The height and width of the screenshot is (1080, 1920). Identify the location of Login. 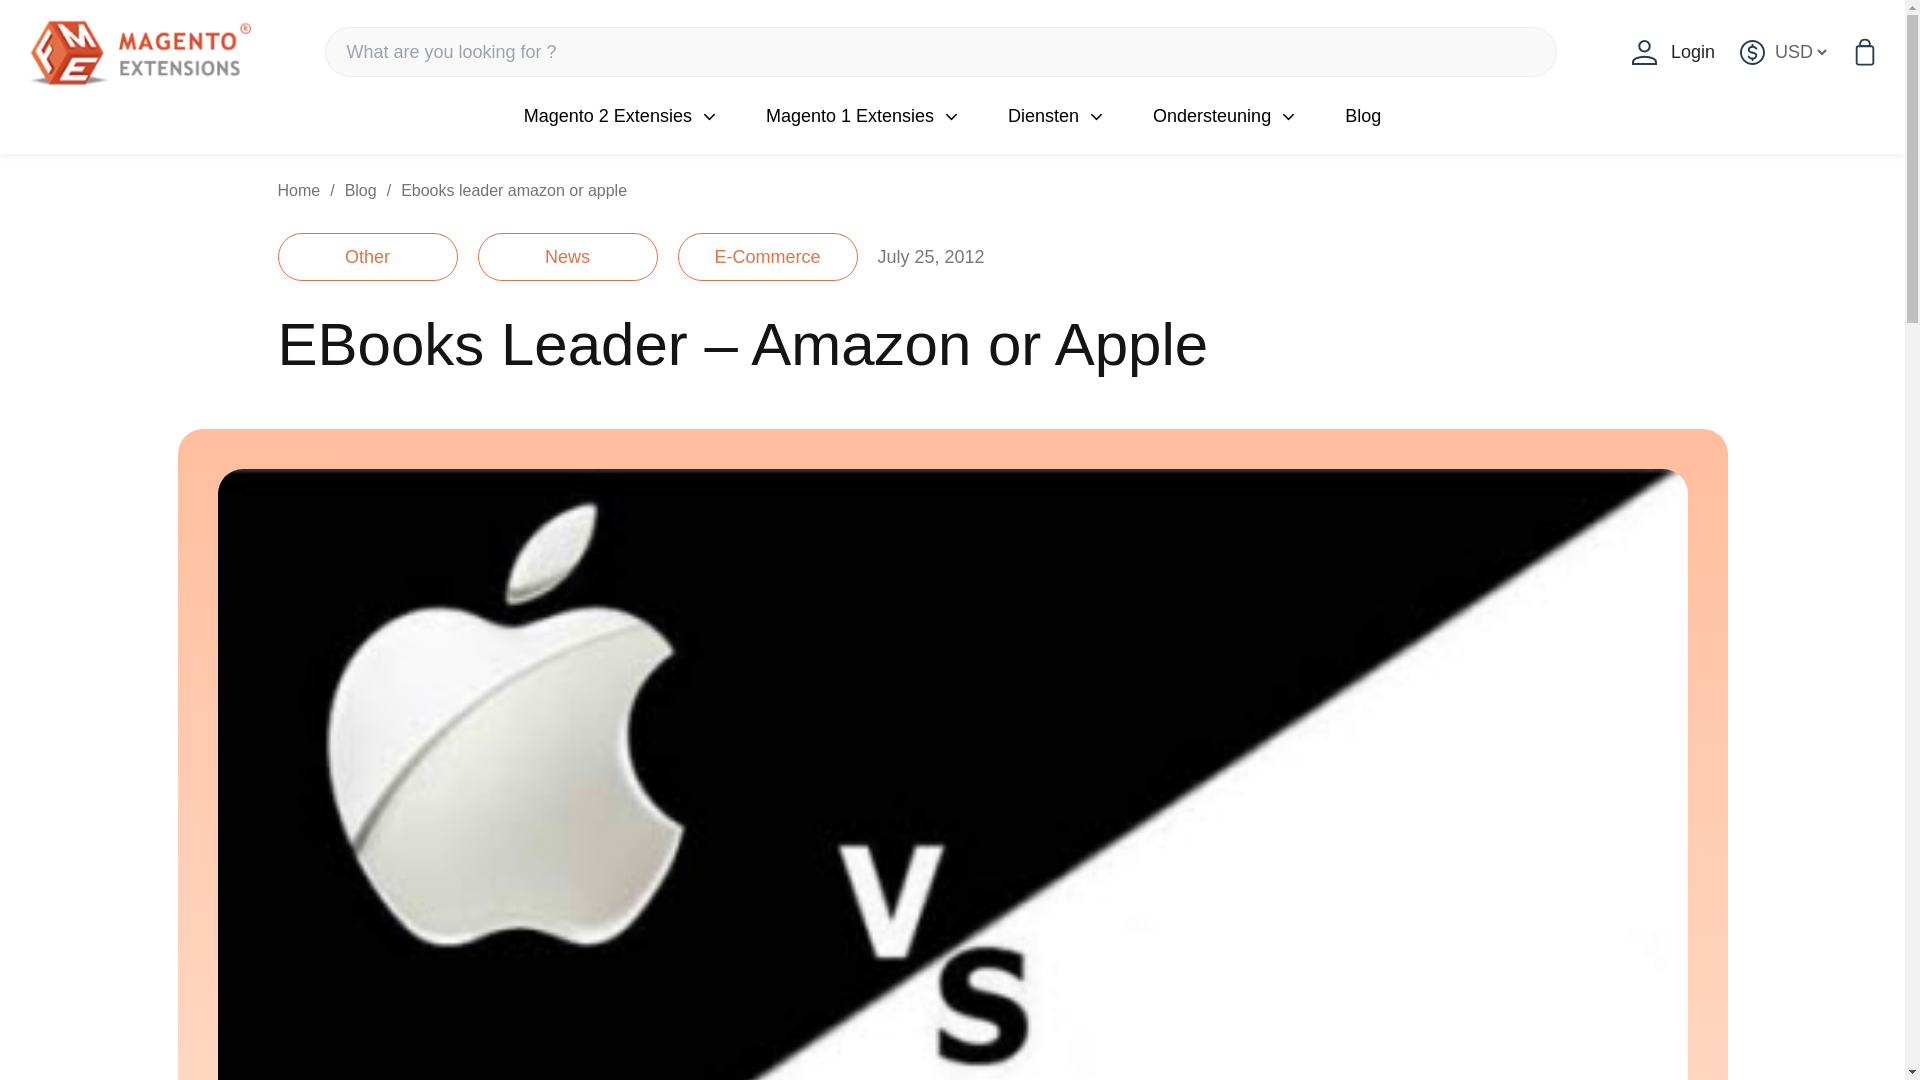
(1673, 51).